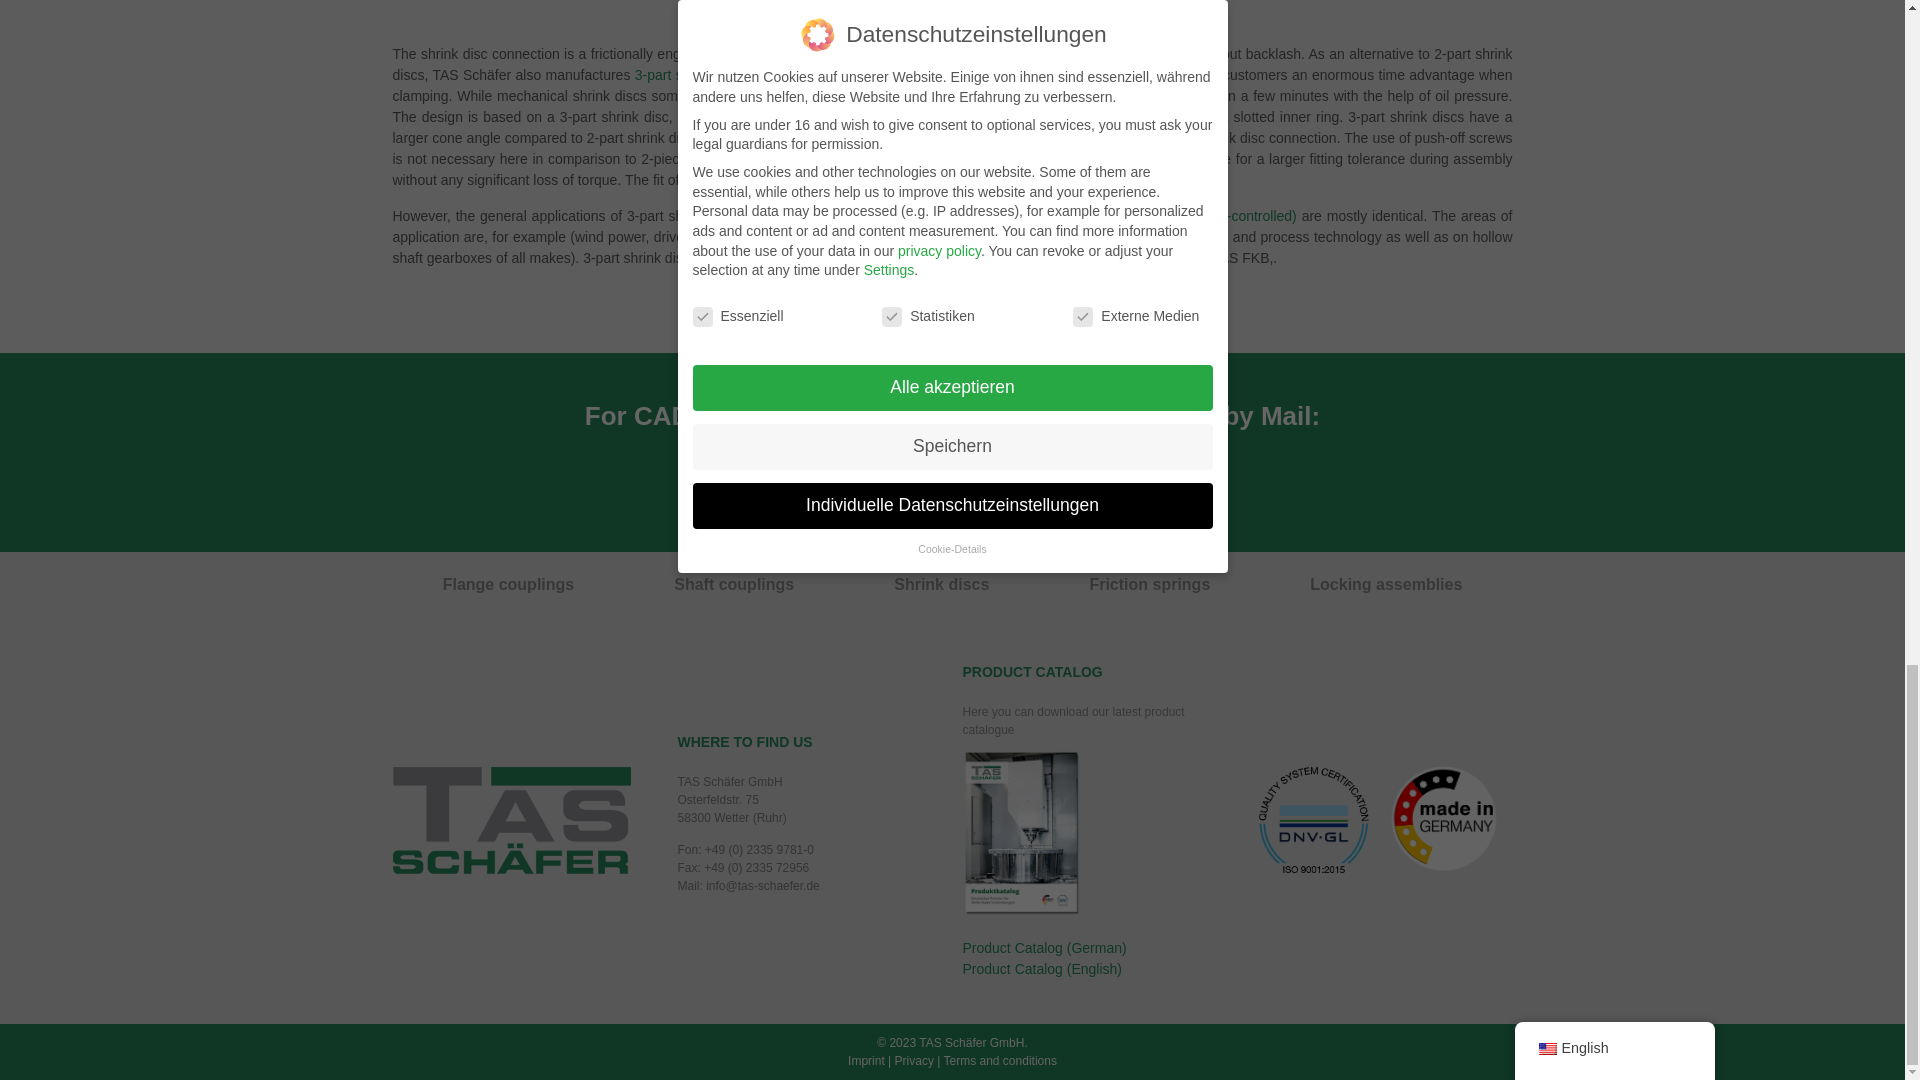  Describe the element at coordinates (890, 74) in the screenshot. I see `Hydraulic Shrink Discs` at that location.